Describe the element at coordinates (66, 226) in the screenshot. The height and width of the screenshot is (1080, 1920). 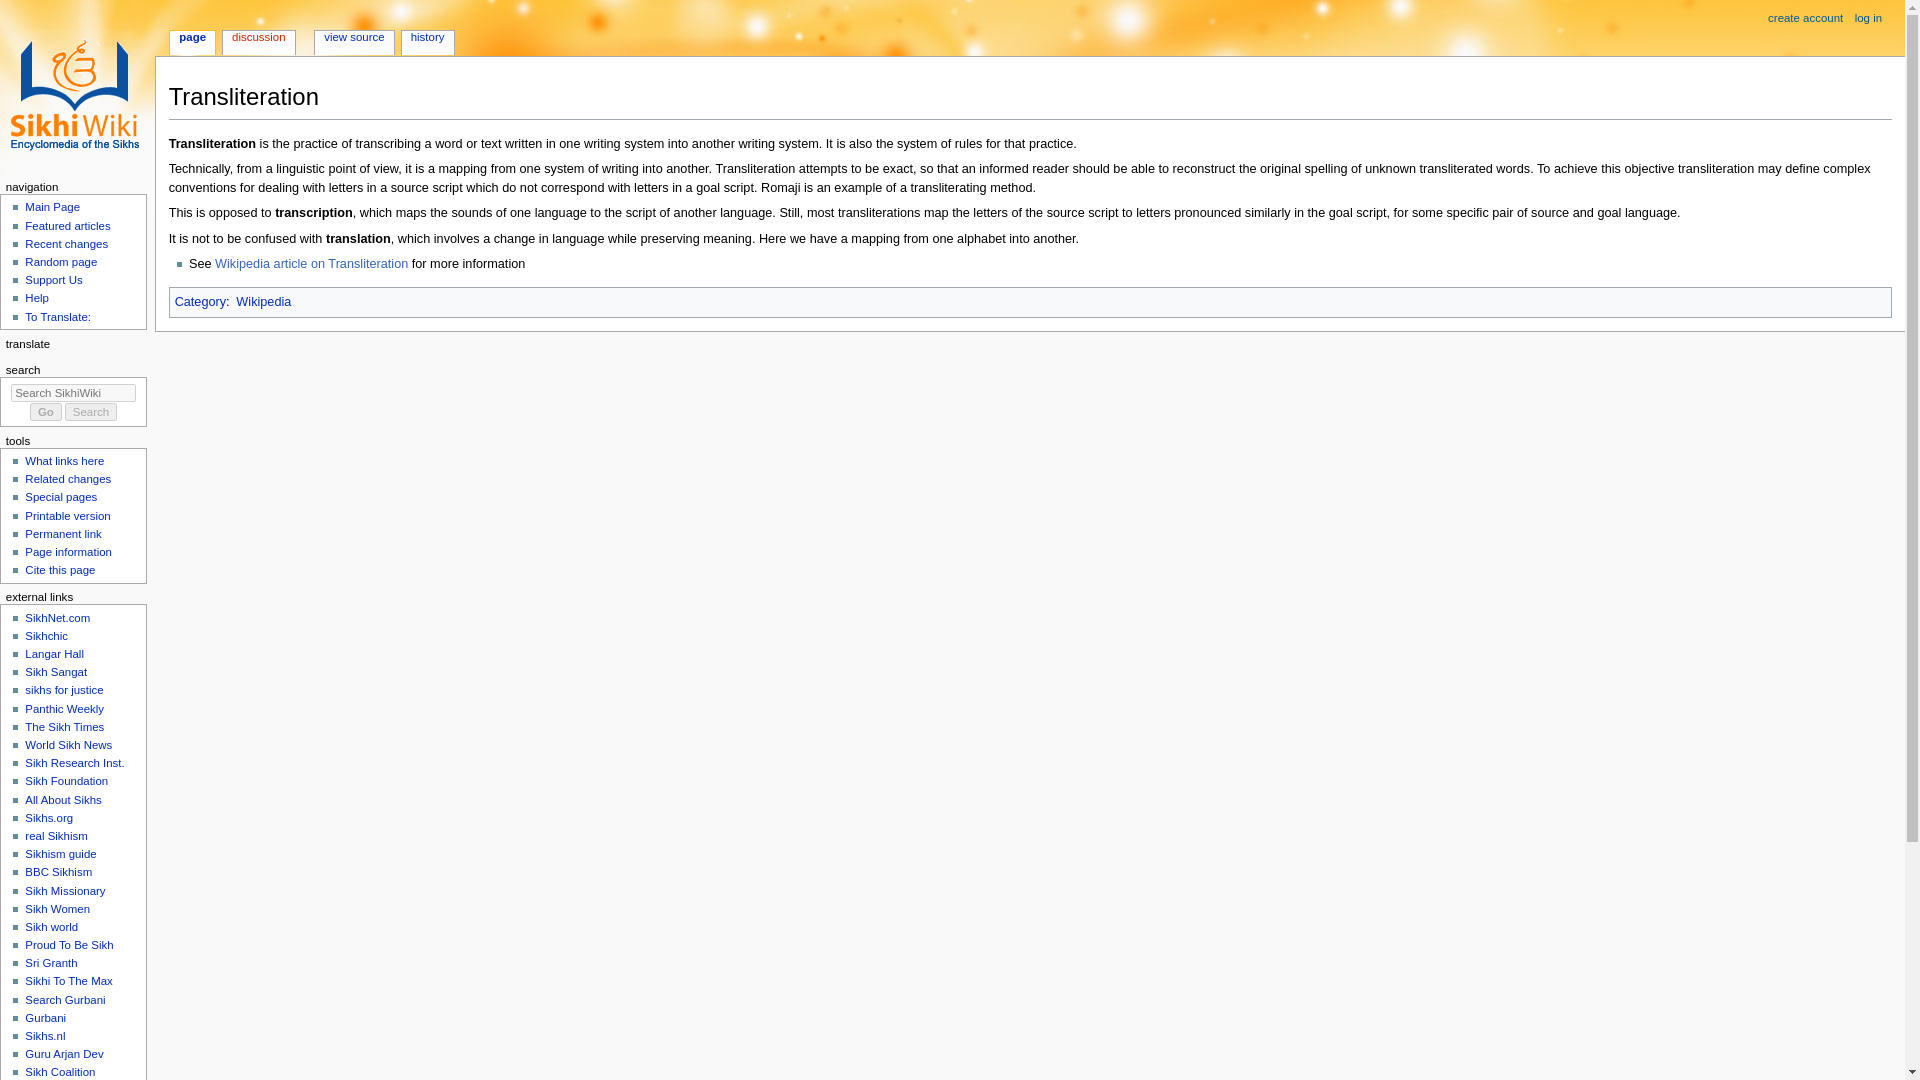
I see `Featured articles` at that location.